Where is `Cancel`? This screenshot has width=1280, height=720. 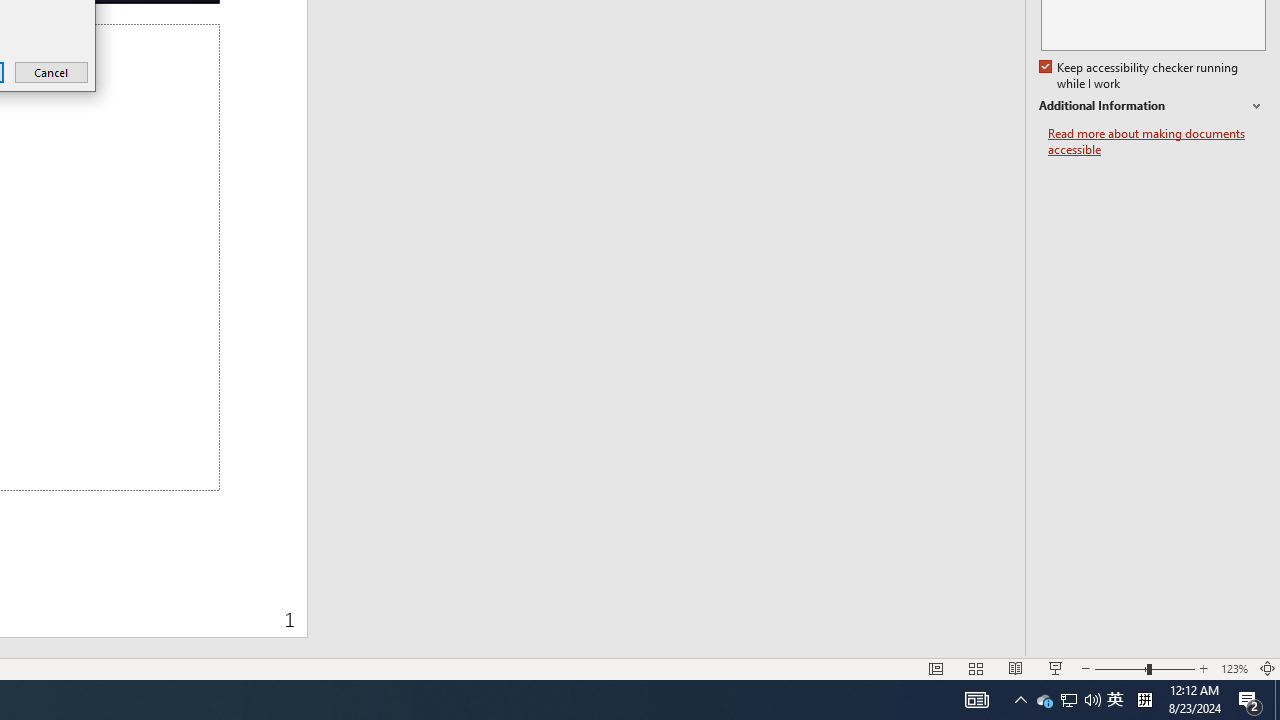
Cancel is located at coordinates (52, 72).